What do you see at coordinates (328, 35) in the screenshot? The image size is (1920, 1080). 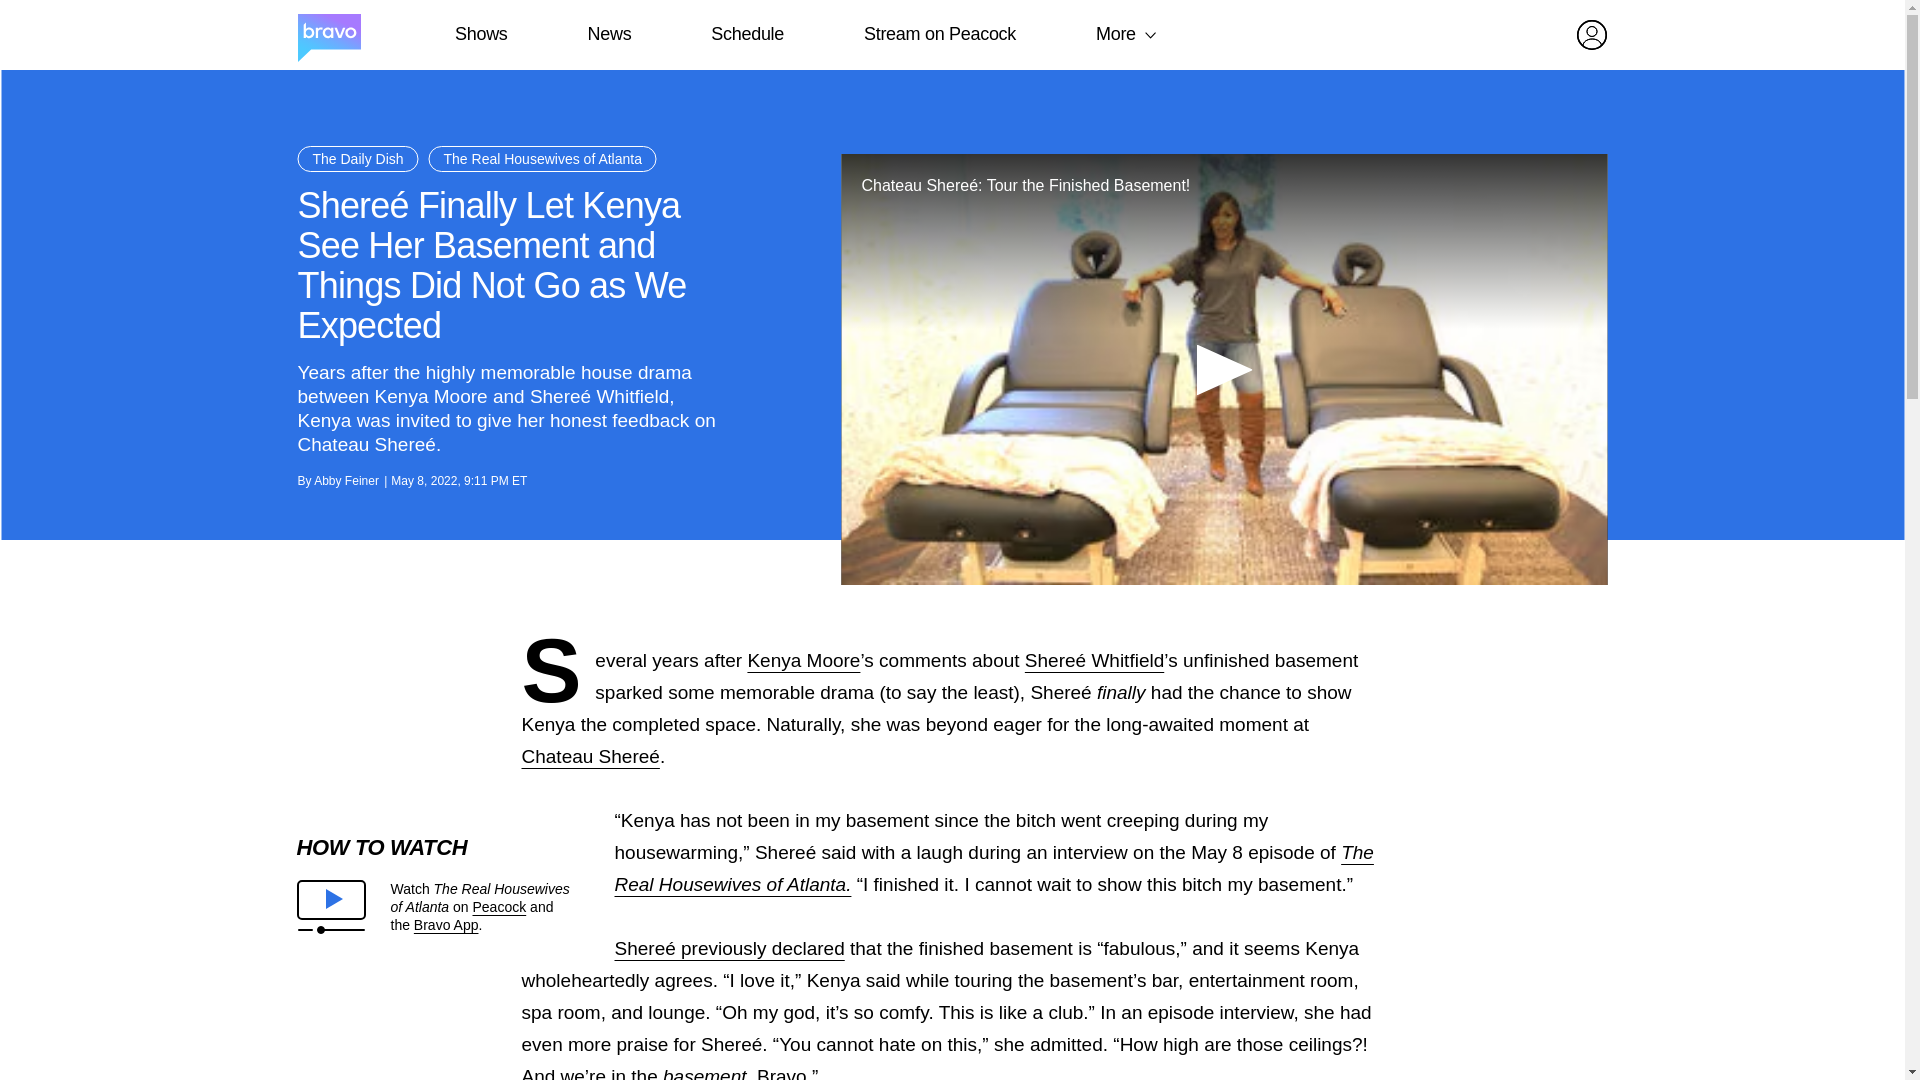 I see `Home` at bounding box center [328, 35].